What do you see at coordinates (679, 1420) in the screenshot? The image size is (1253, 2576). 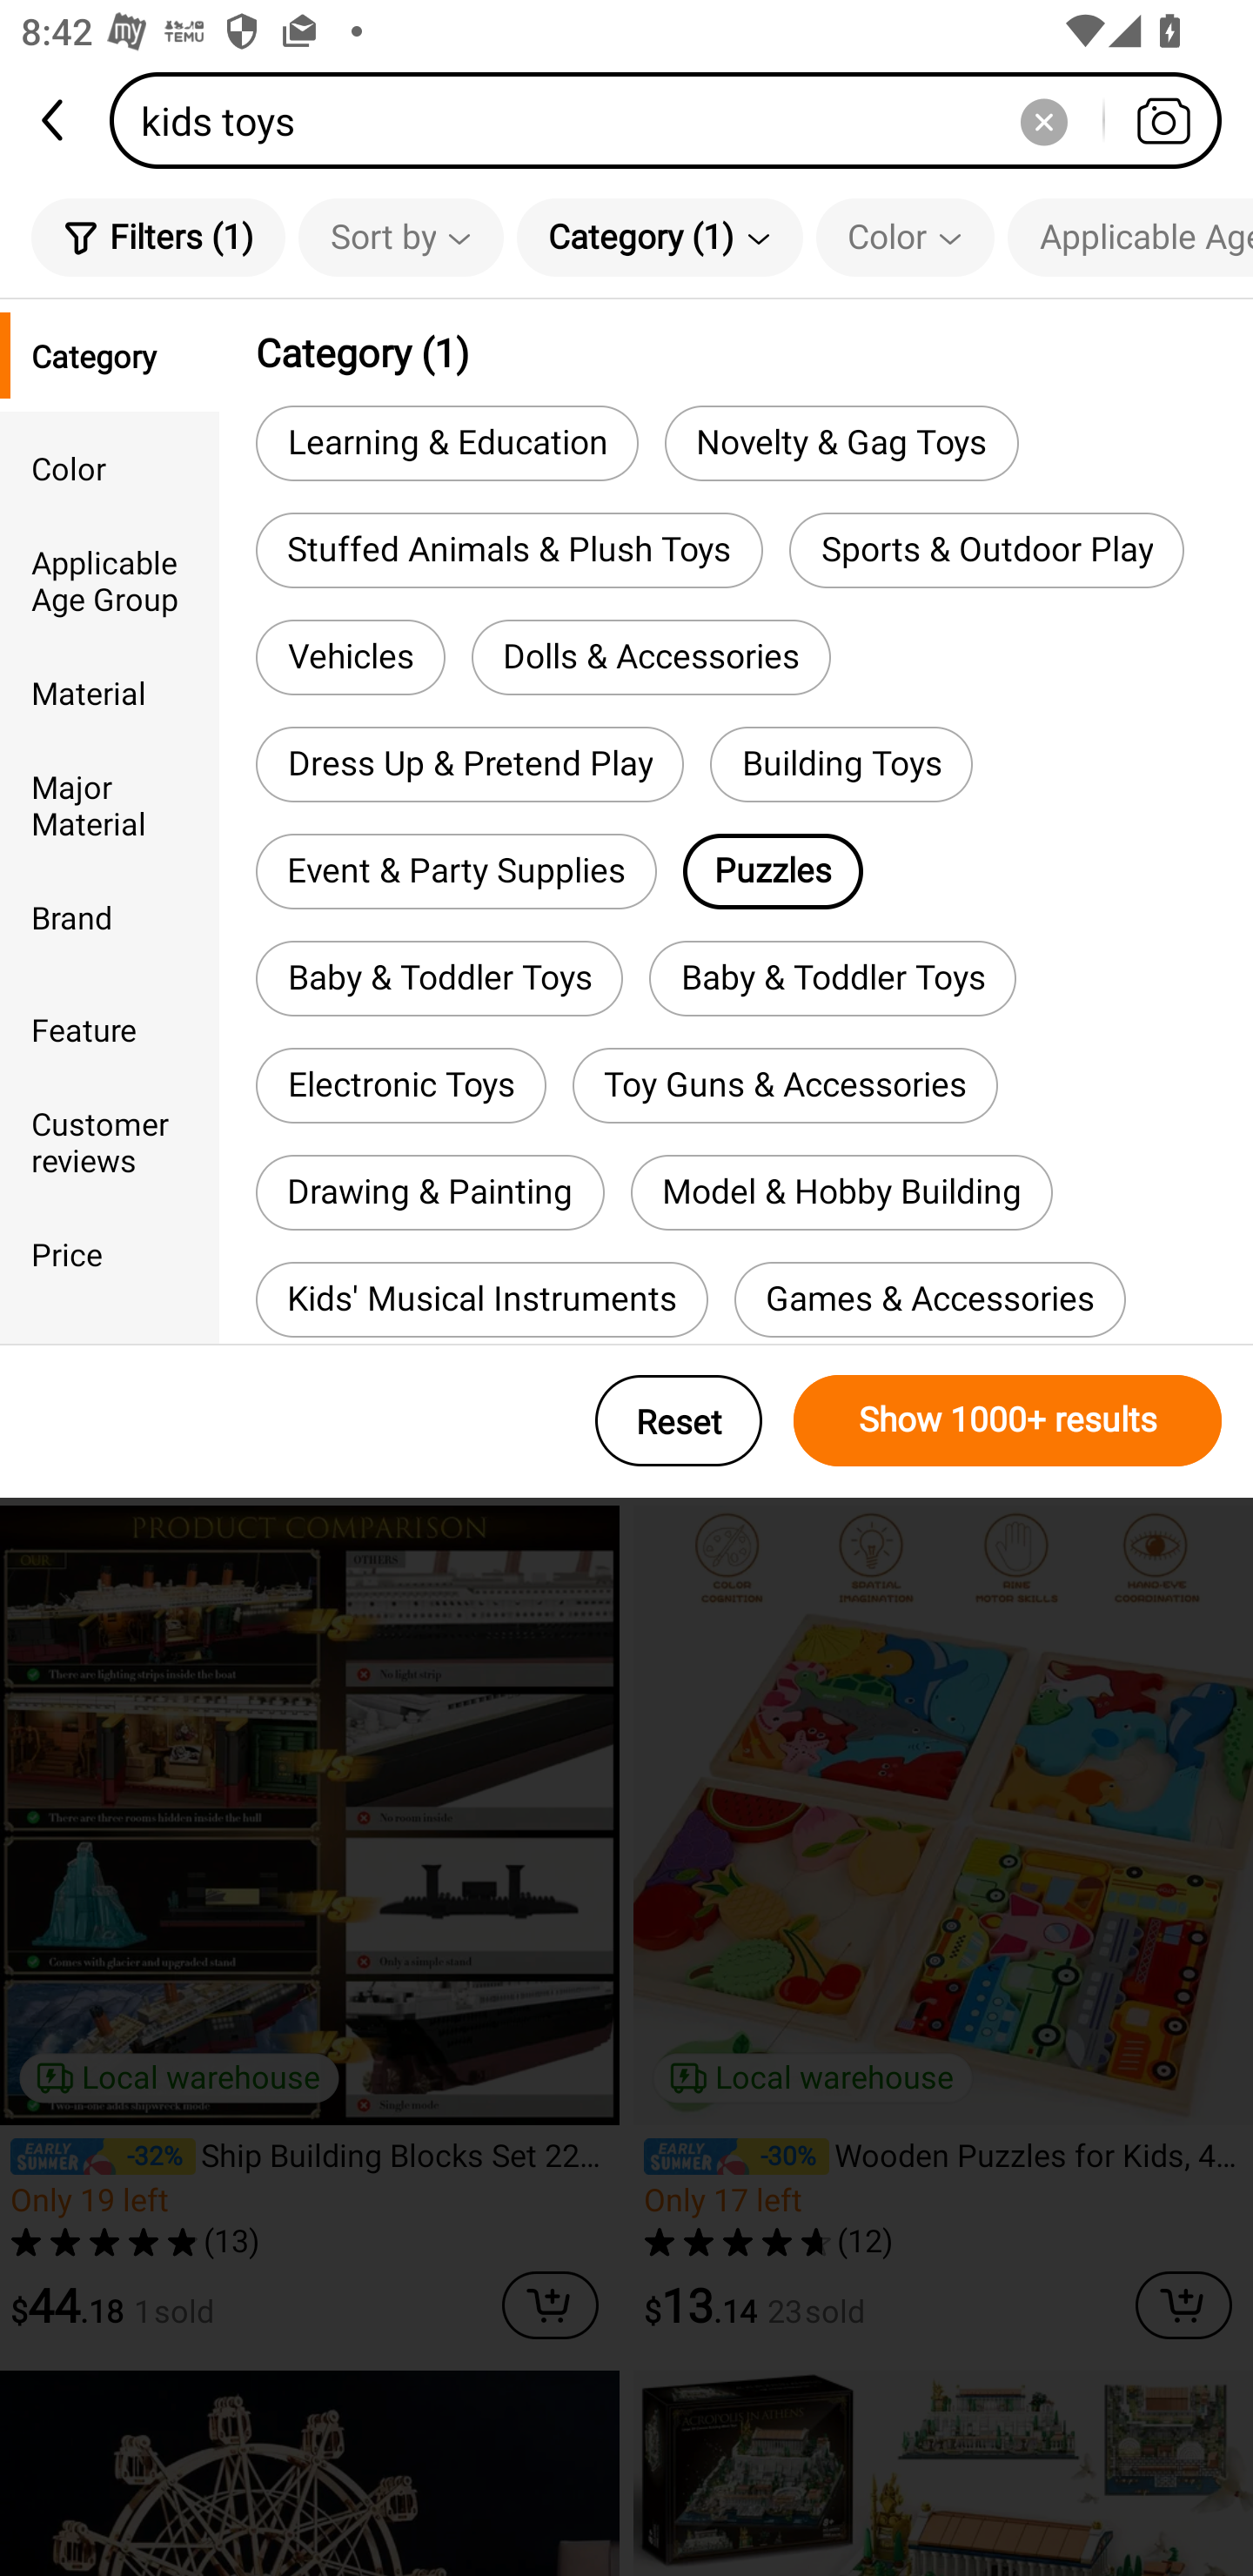 I see `Reset` at bounding box center [679, 1420].